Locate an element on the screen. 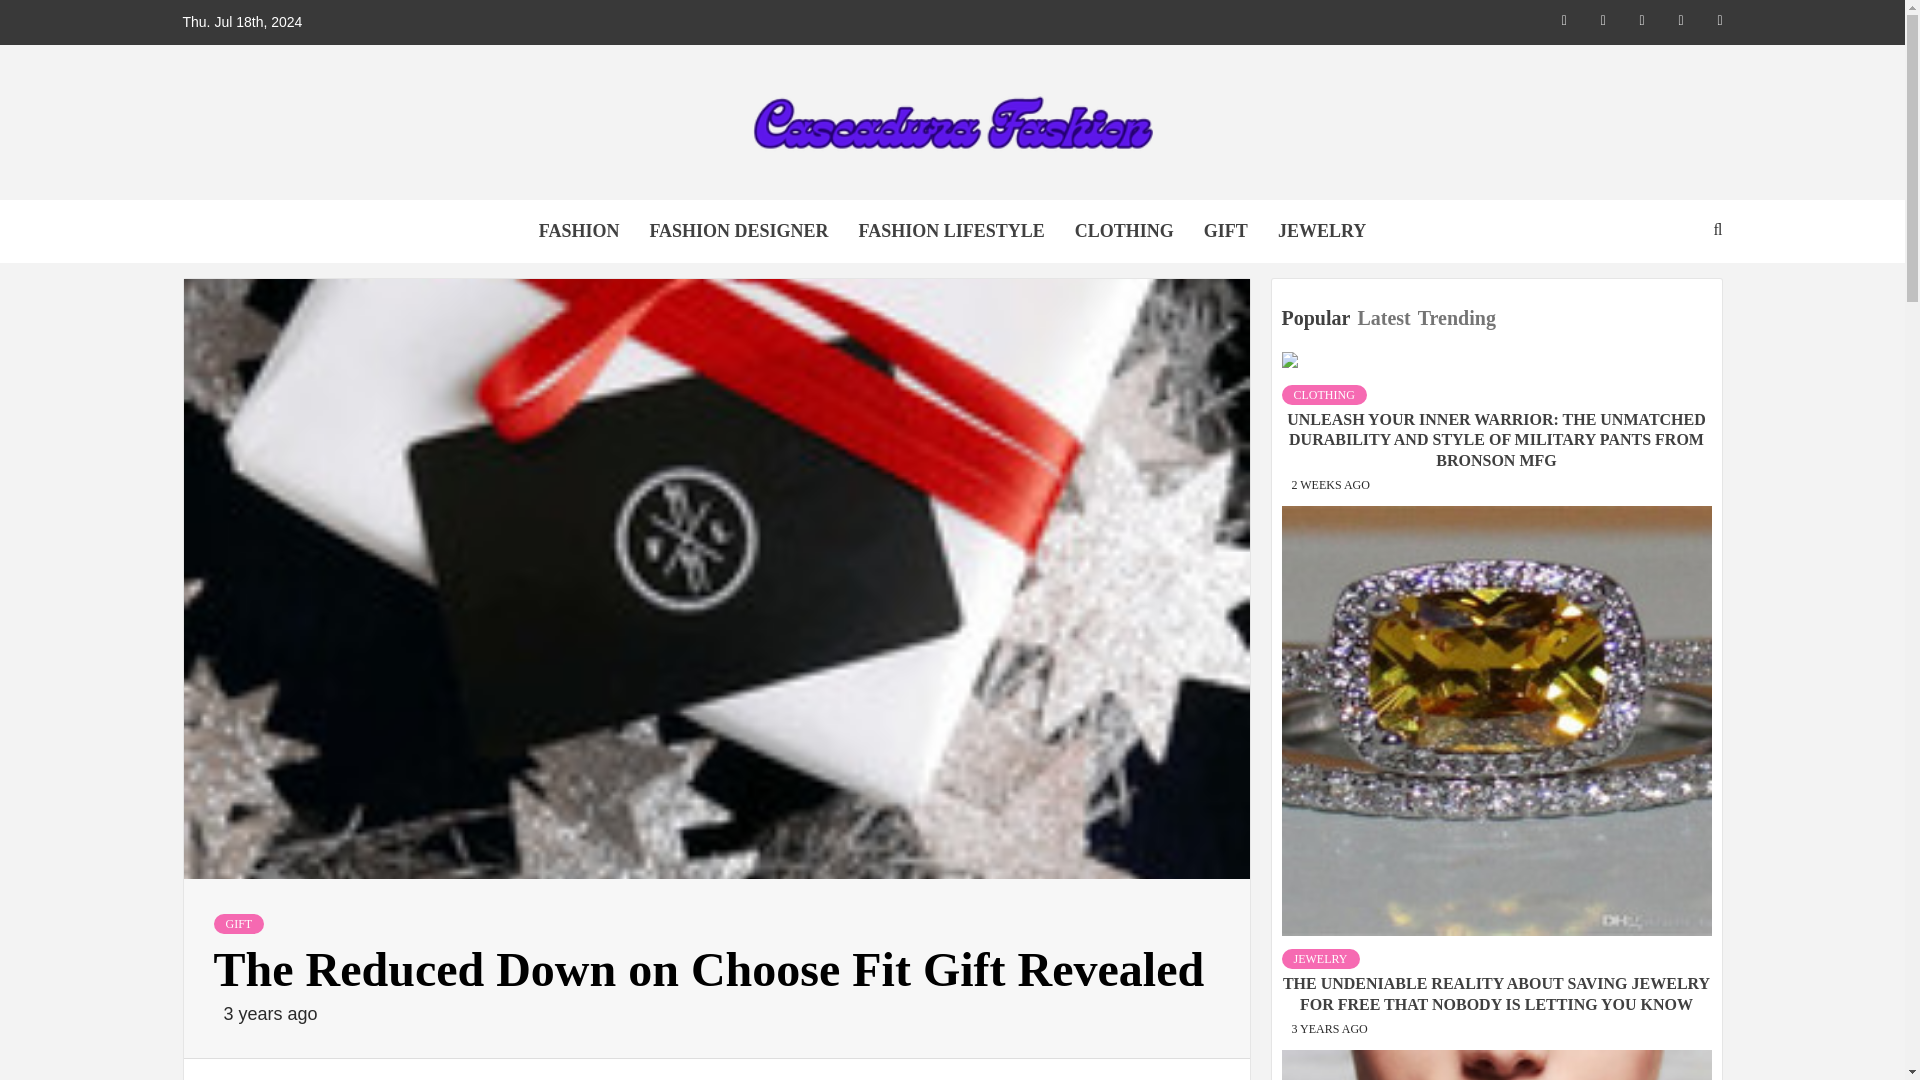 The width and height of the screenshot is (1920, 1080). CLOTHING is located at coordinates (1124, 231).